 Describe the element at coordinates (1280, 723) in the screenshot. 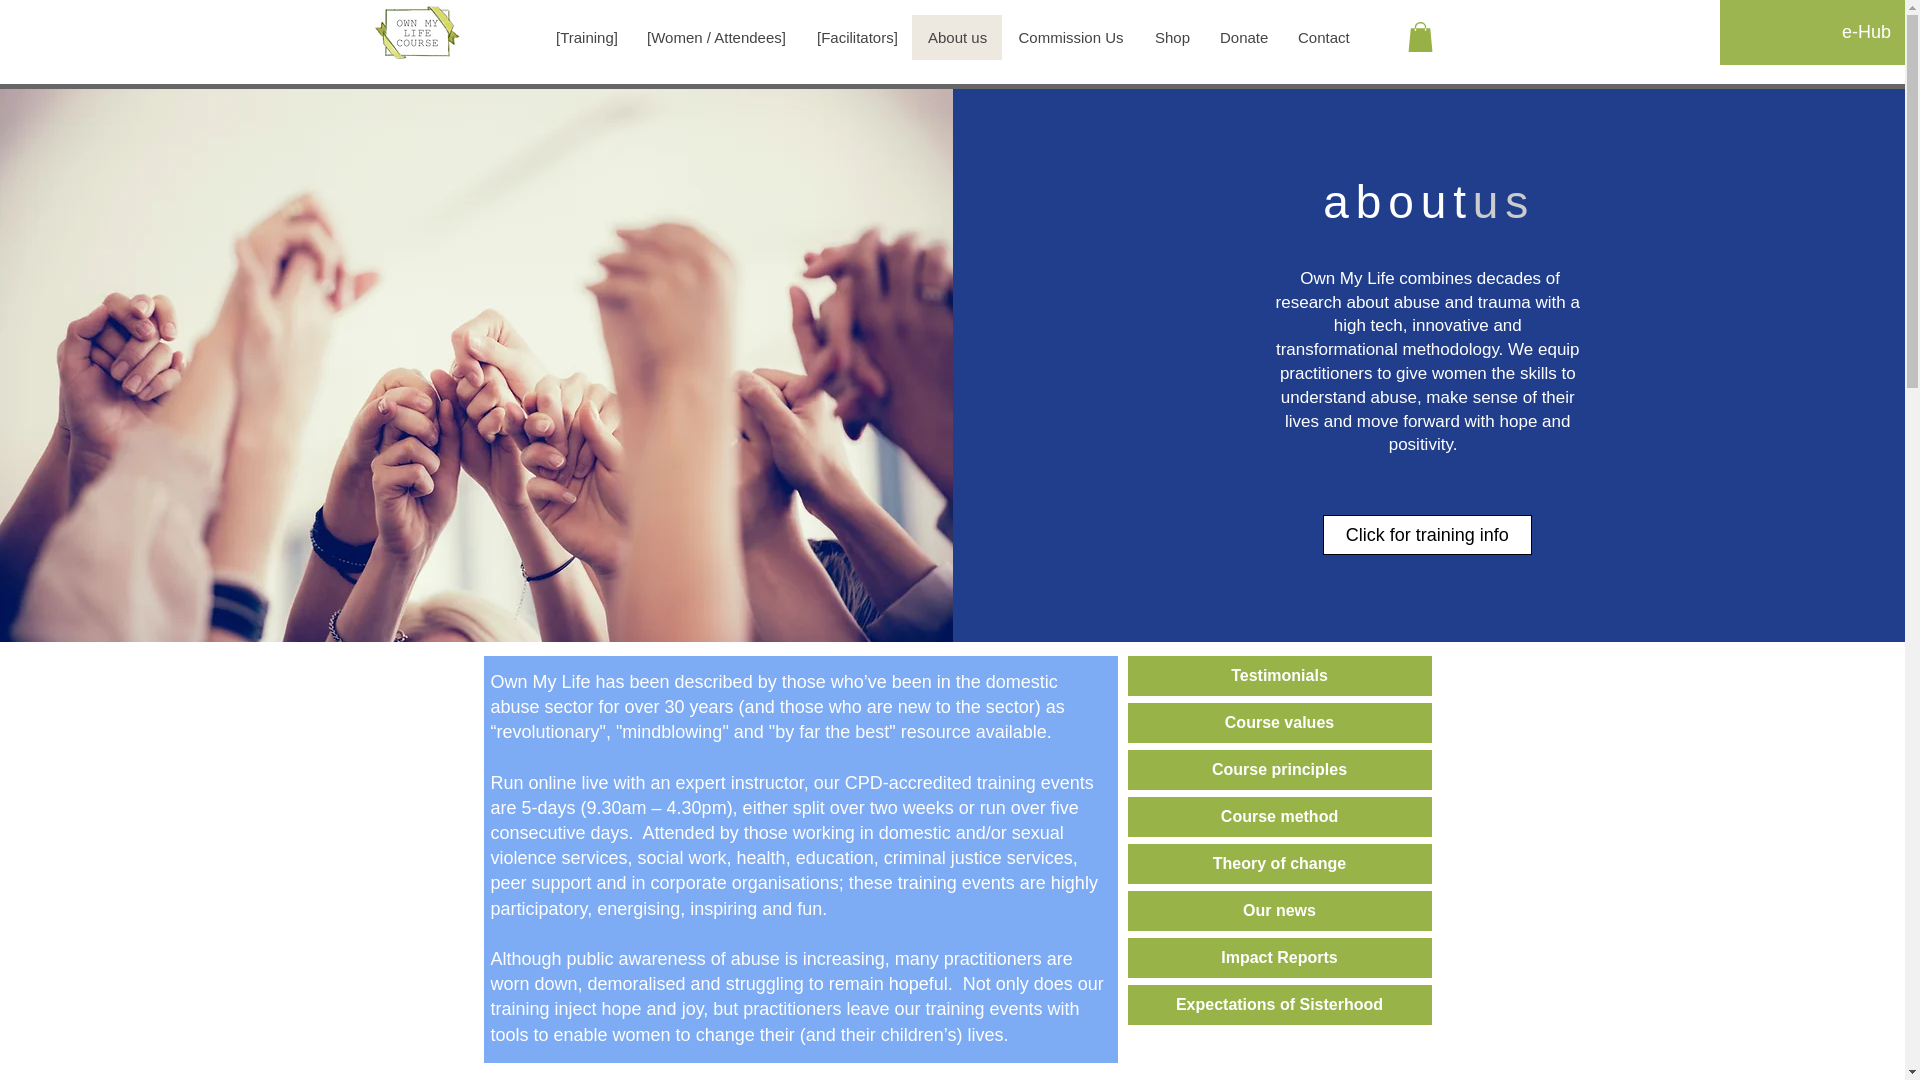

I see `Course values` at that location.